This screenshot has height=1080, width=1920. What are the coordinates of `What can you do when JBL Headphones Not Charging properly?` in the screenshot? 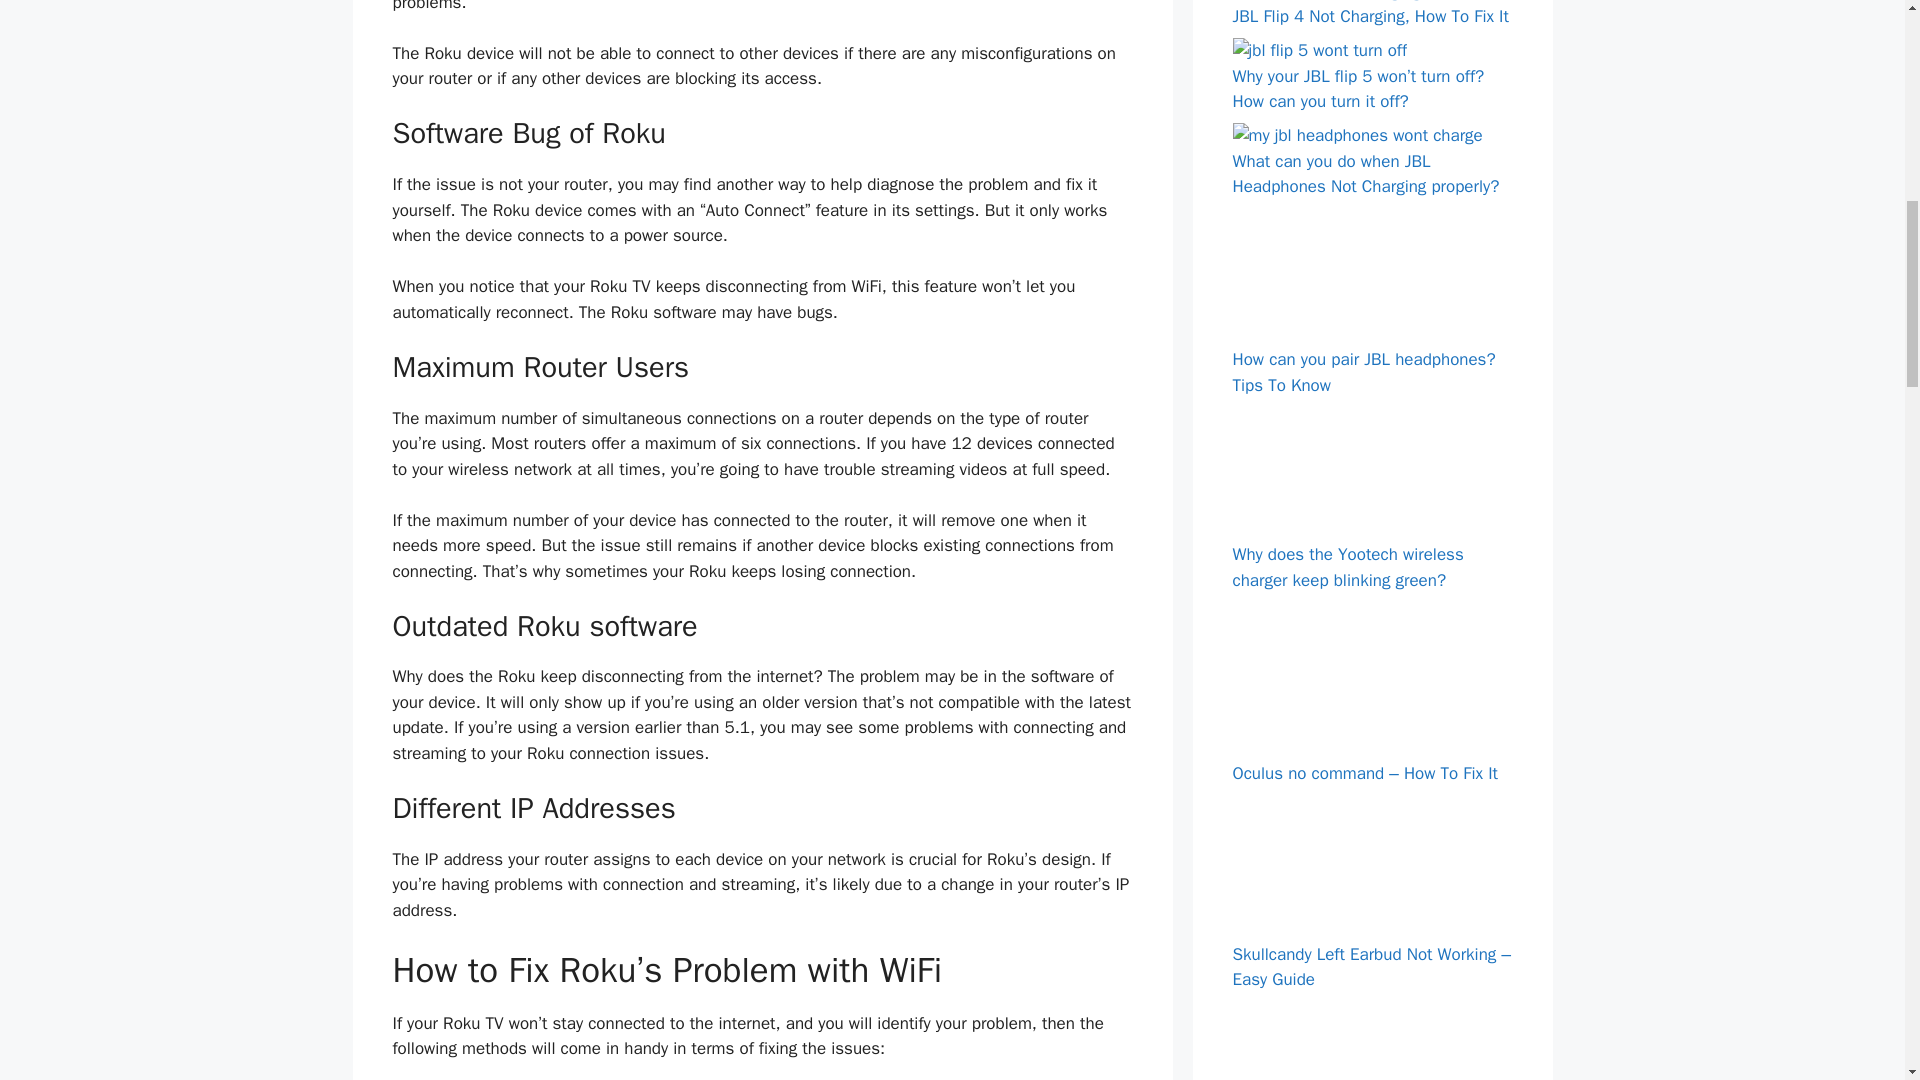 It's located at (1366, 174).